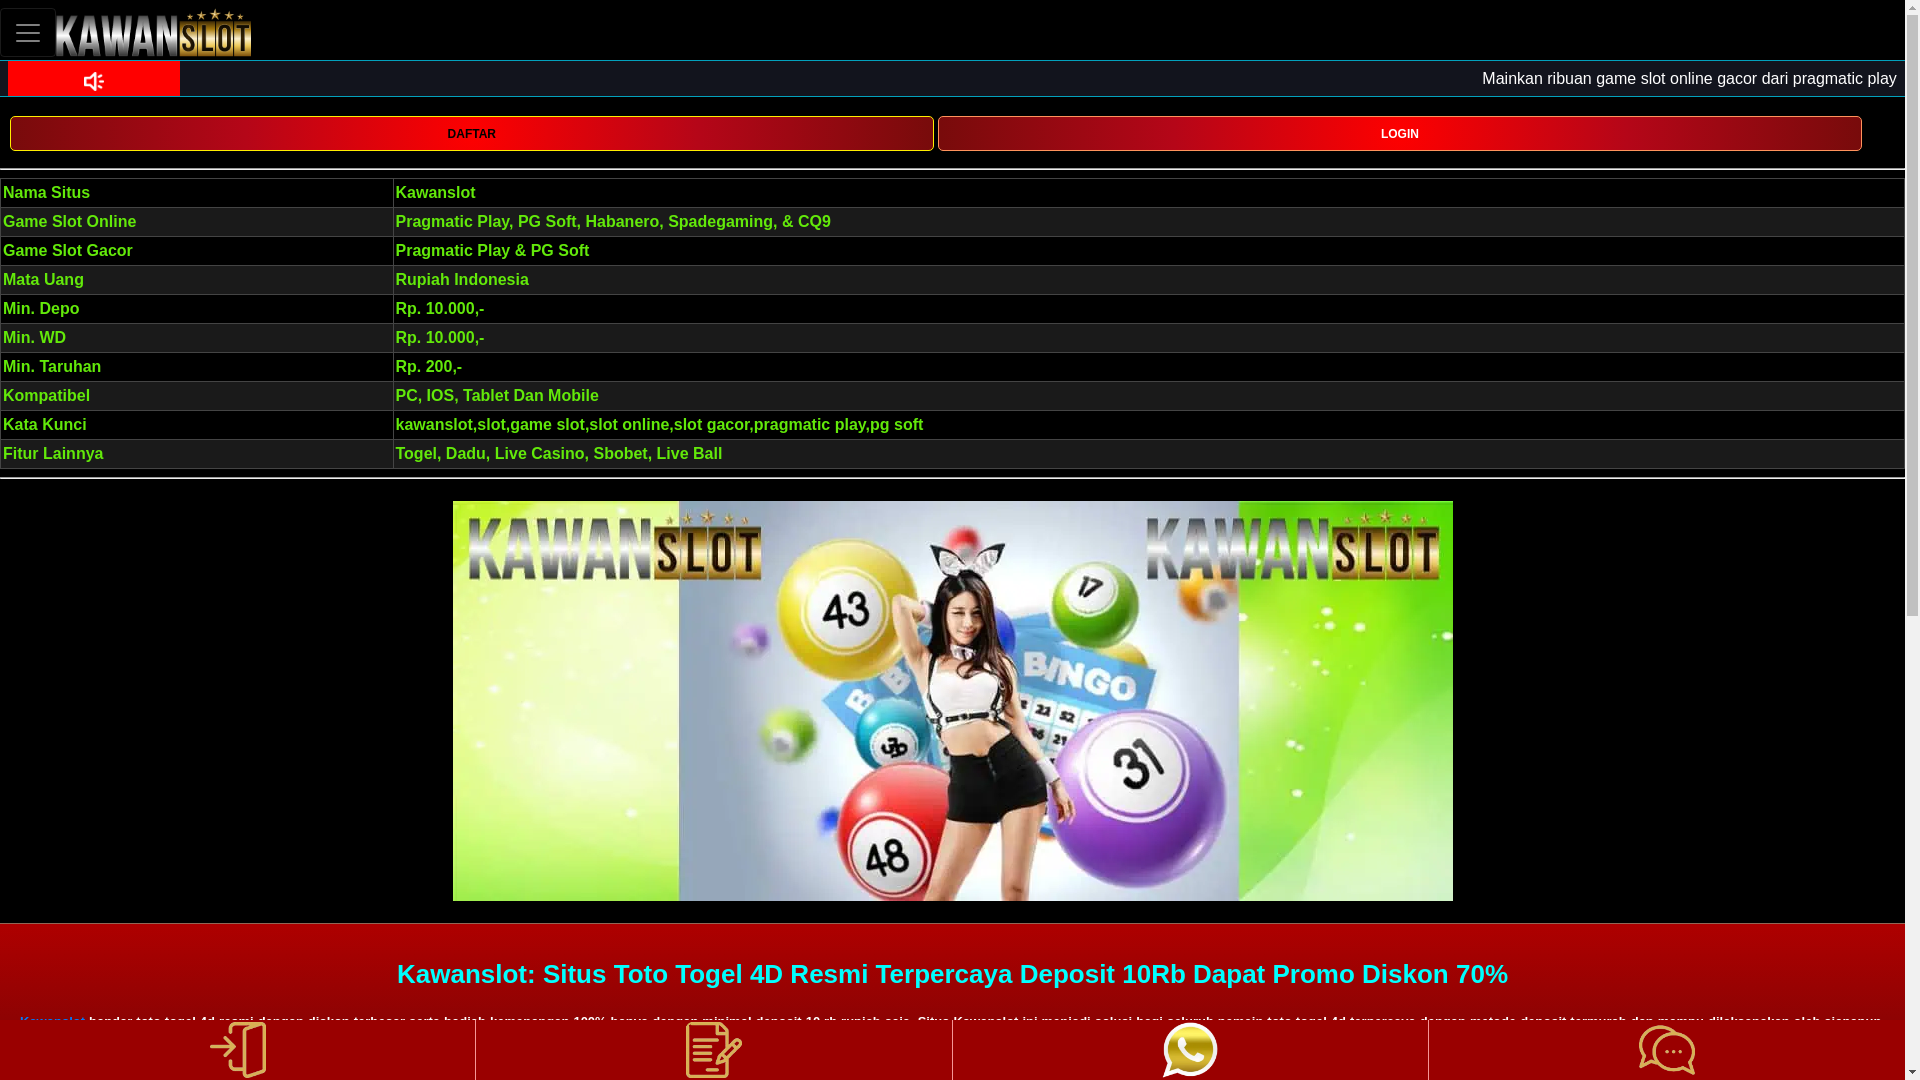  Describe the element at coordinates (471, 132) in the screenshot. I see `DAFTAR` at that location.